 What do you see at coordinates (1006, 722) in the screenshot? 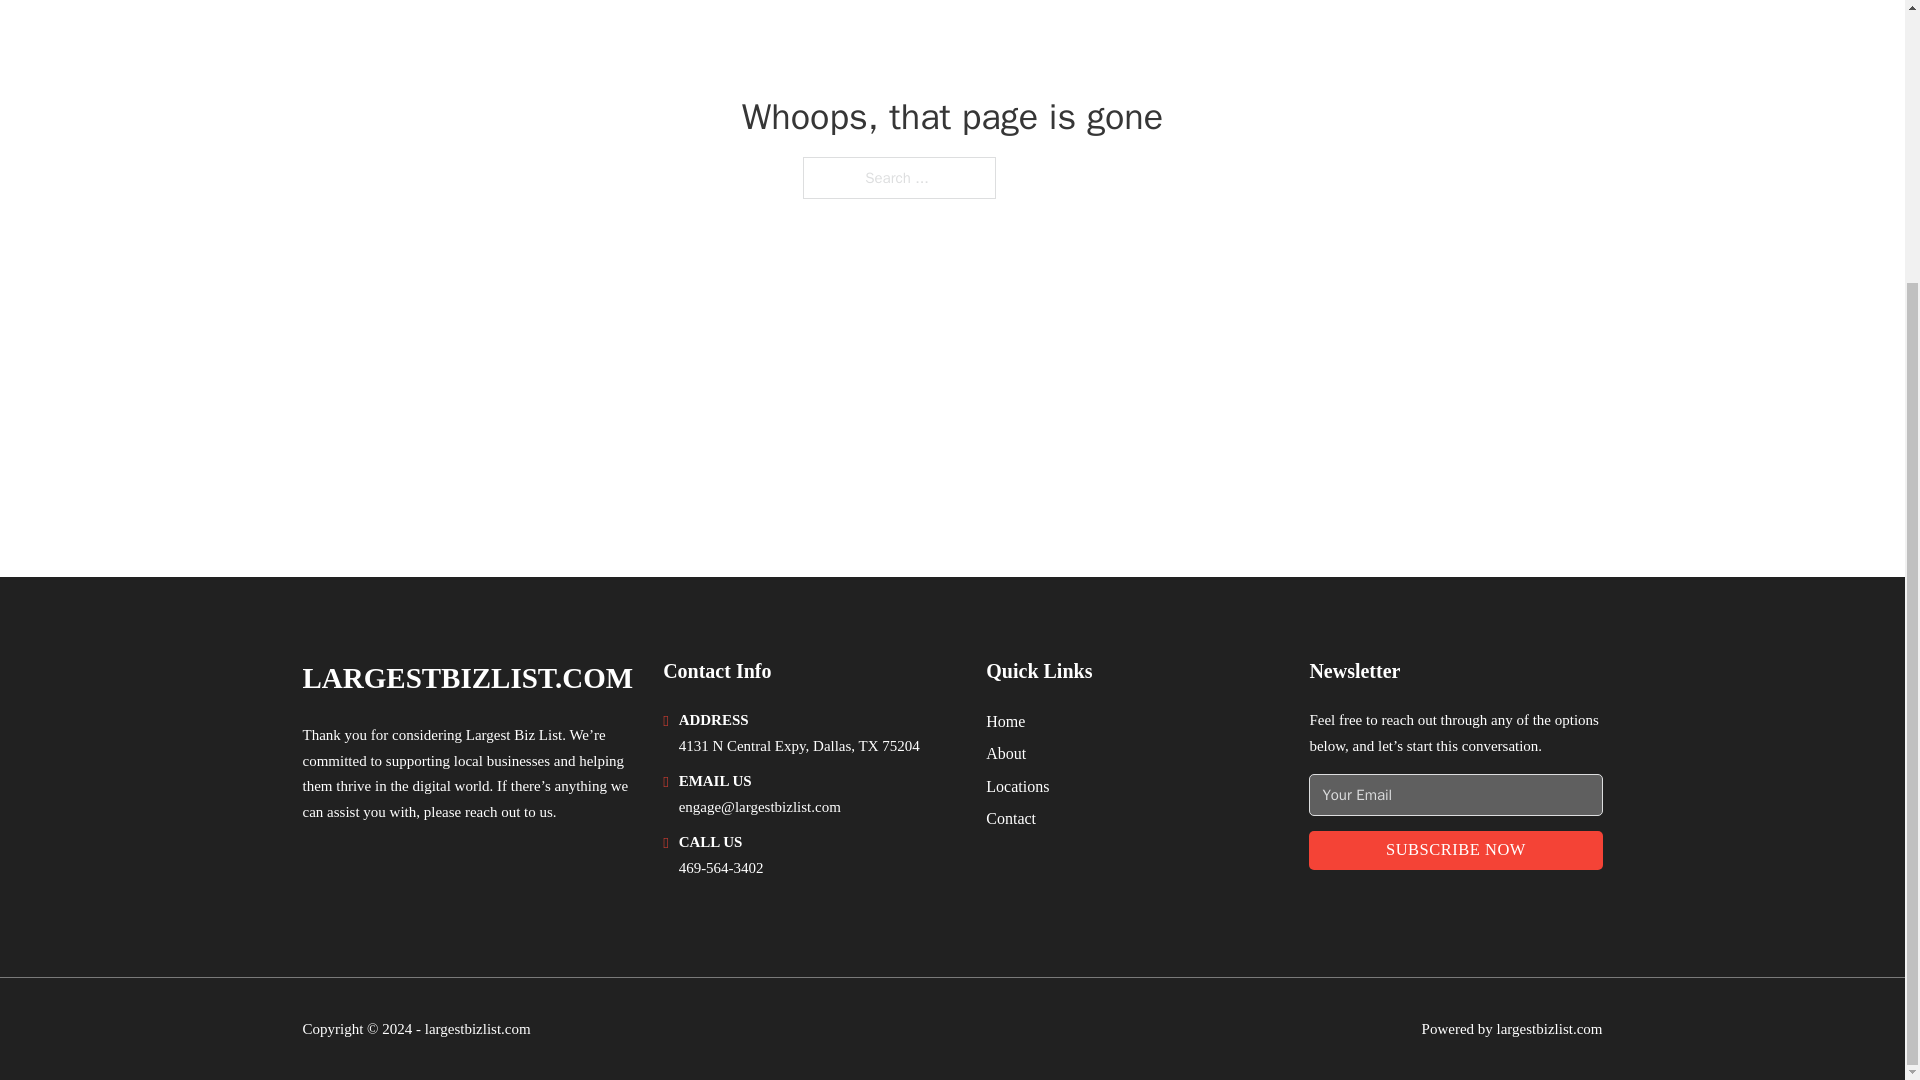
I see `Home` at bounding box center [1006, 722].